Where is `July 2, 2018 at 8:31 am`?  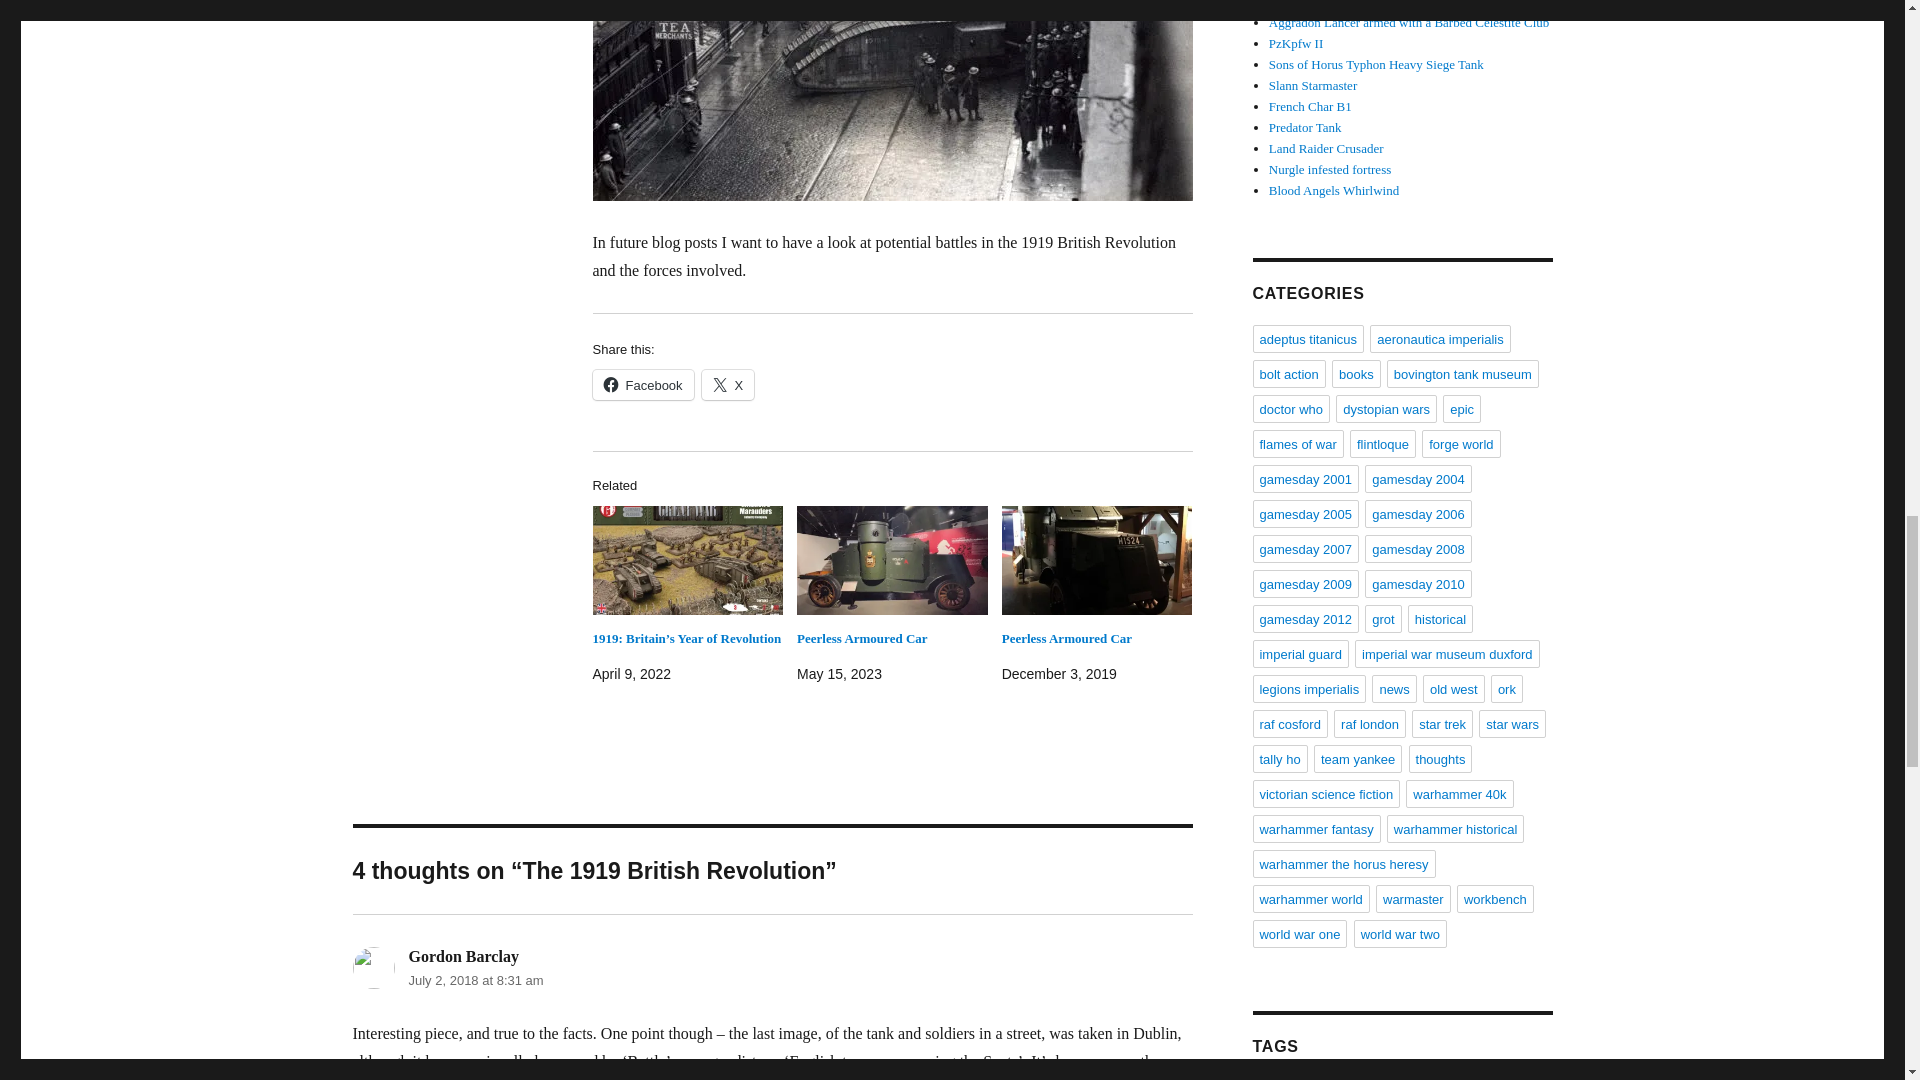 July 2, 2018 at 8:31 am is located at coordinates (475, 980).